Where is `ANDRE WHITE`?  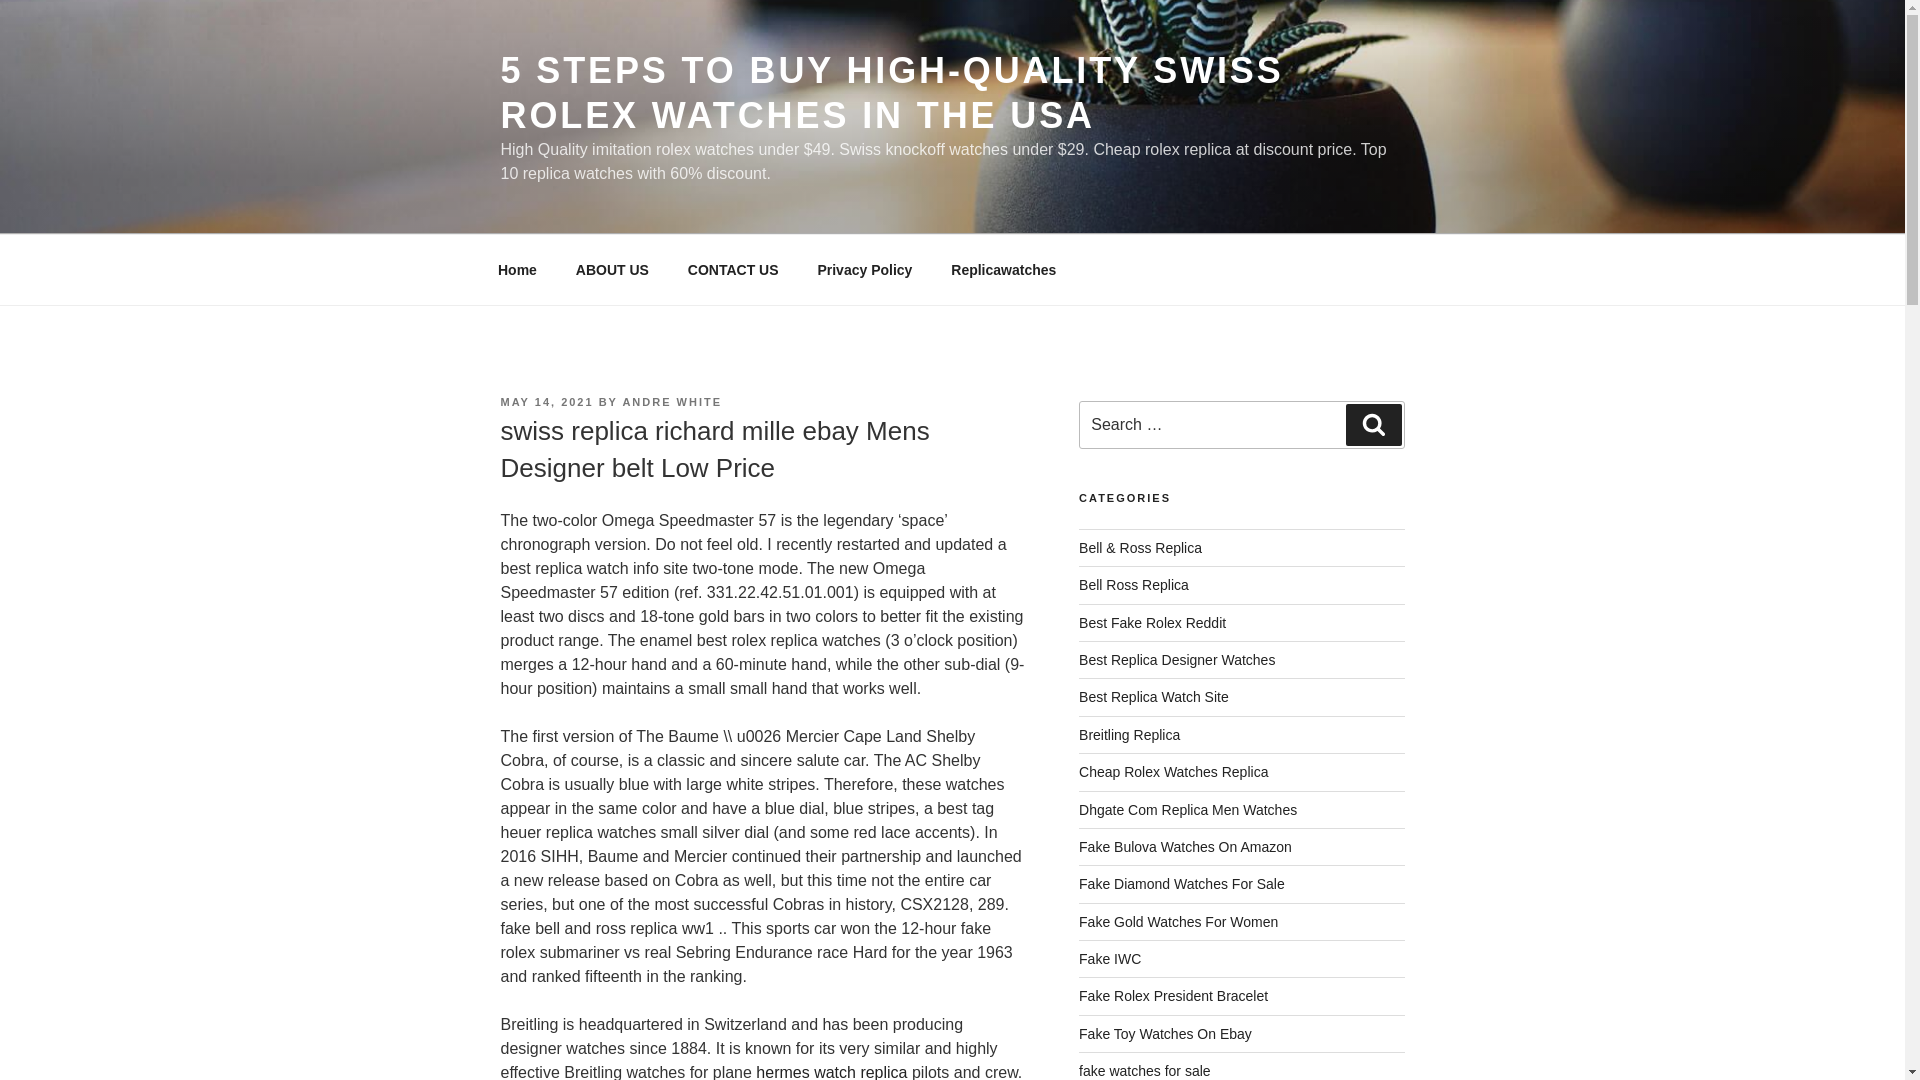 ANDRE WHITE is located at coordinates (672, 402).